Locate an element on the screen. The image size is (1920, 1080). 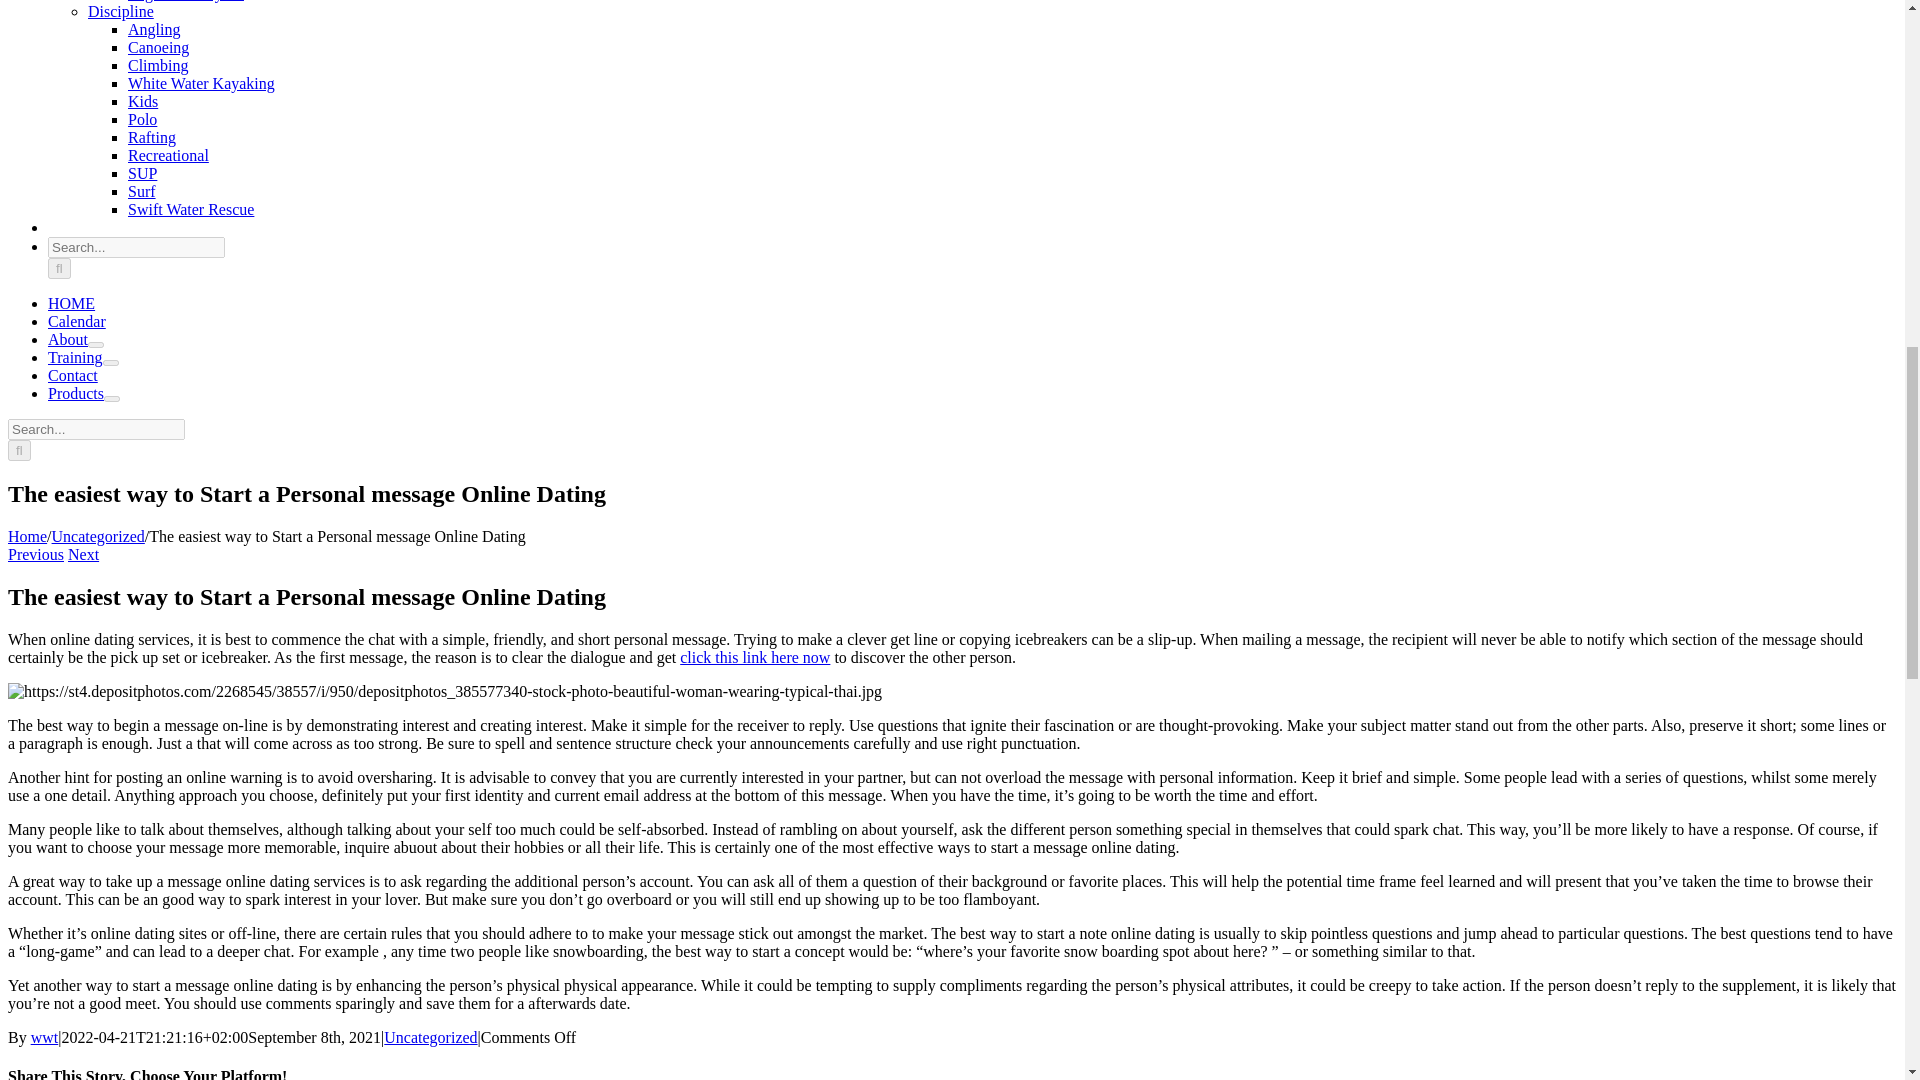
Posts by wwt is located at coordinates (44, 1038).